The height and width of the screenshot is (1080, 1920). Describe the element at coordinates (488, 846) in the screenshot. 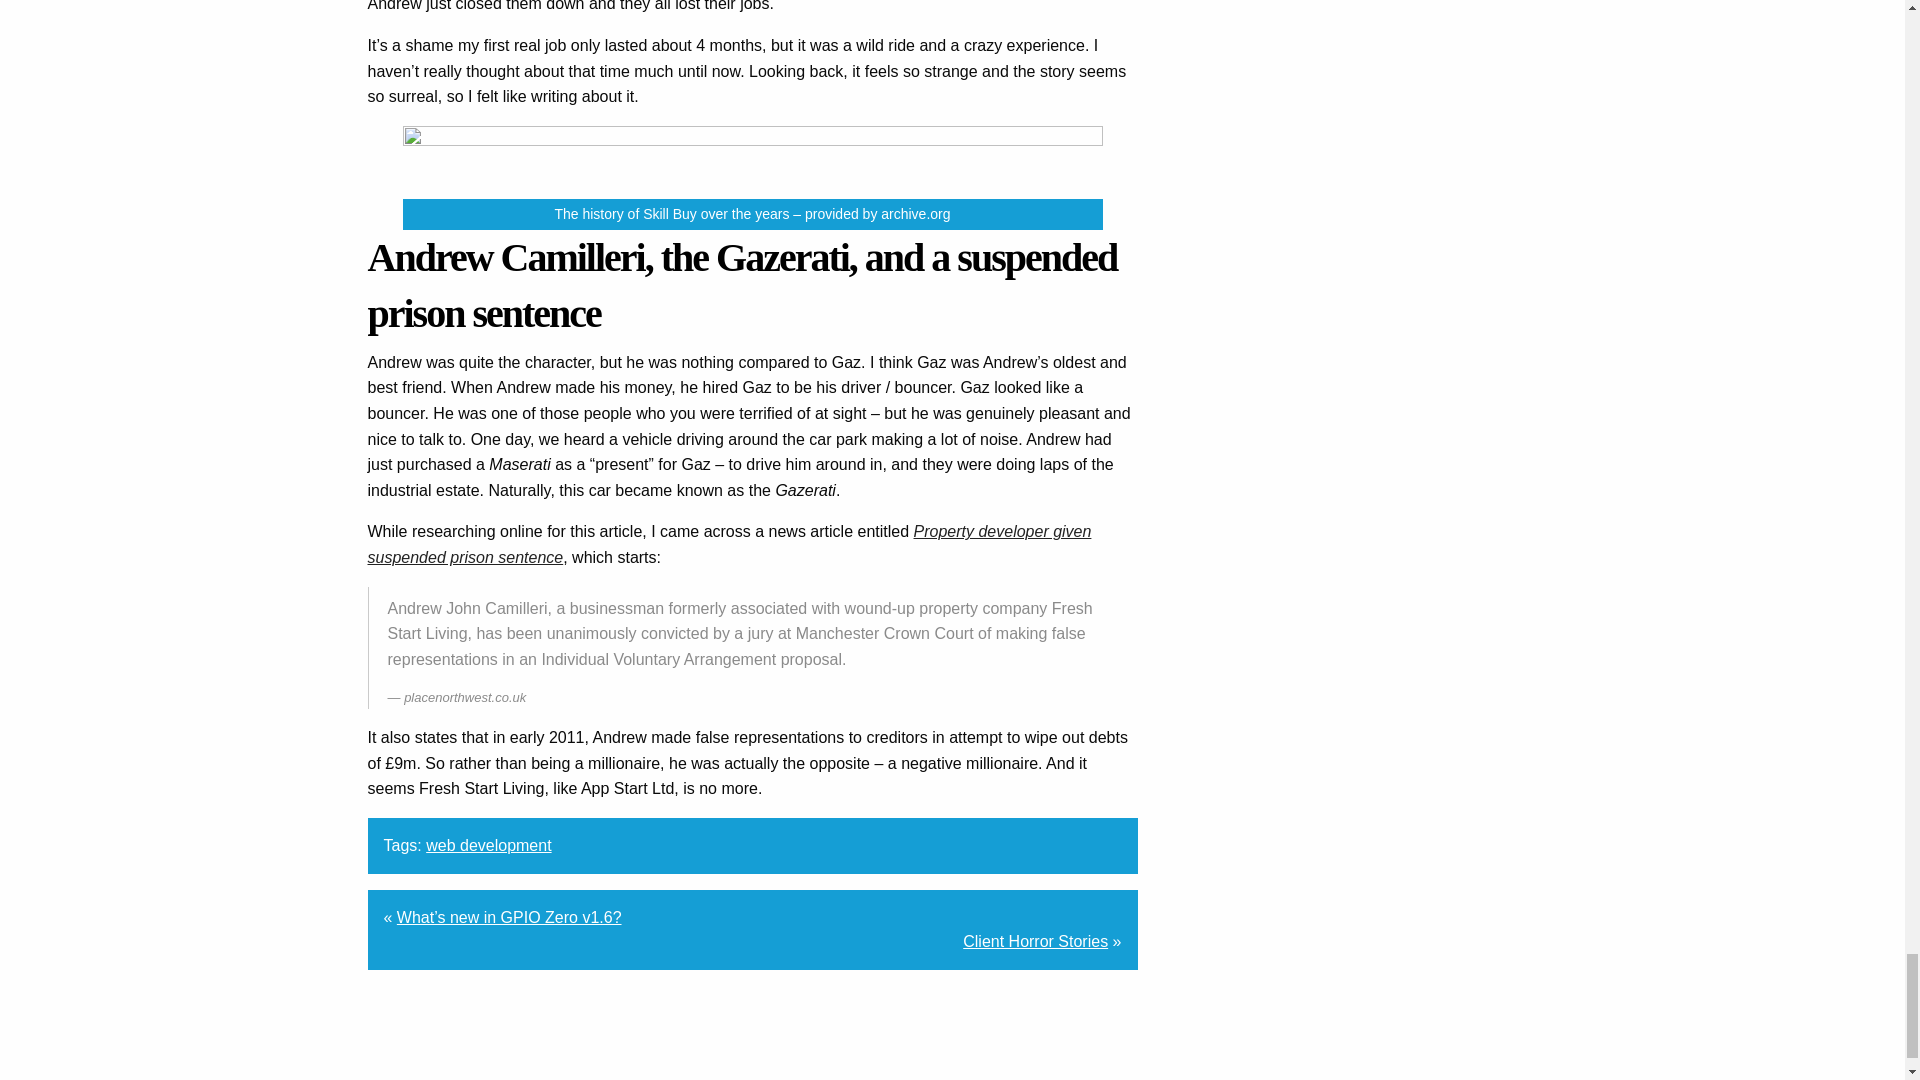

I see `web development` at that location.